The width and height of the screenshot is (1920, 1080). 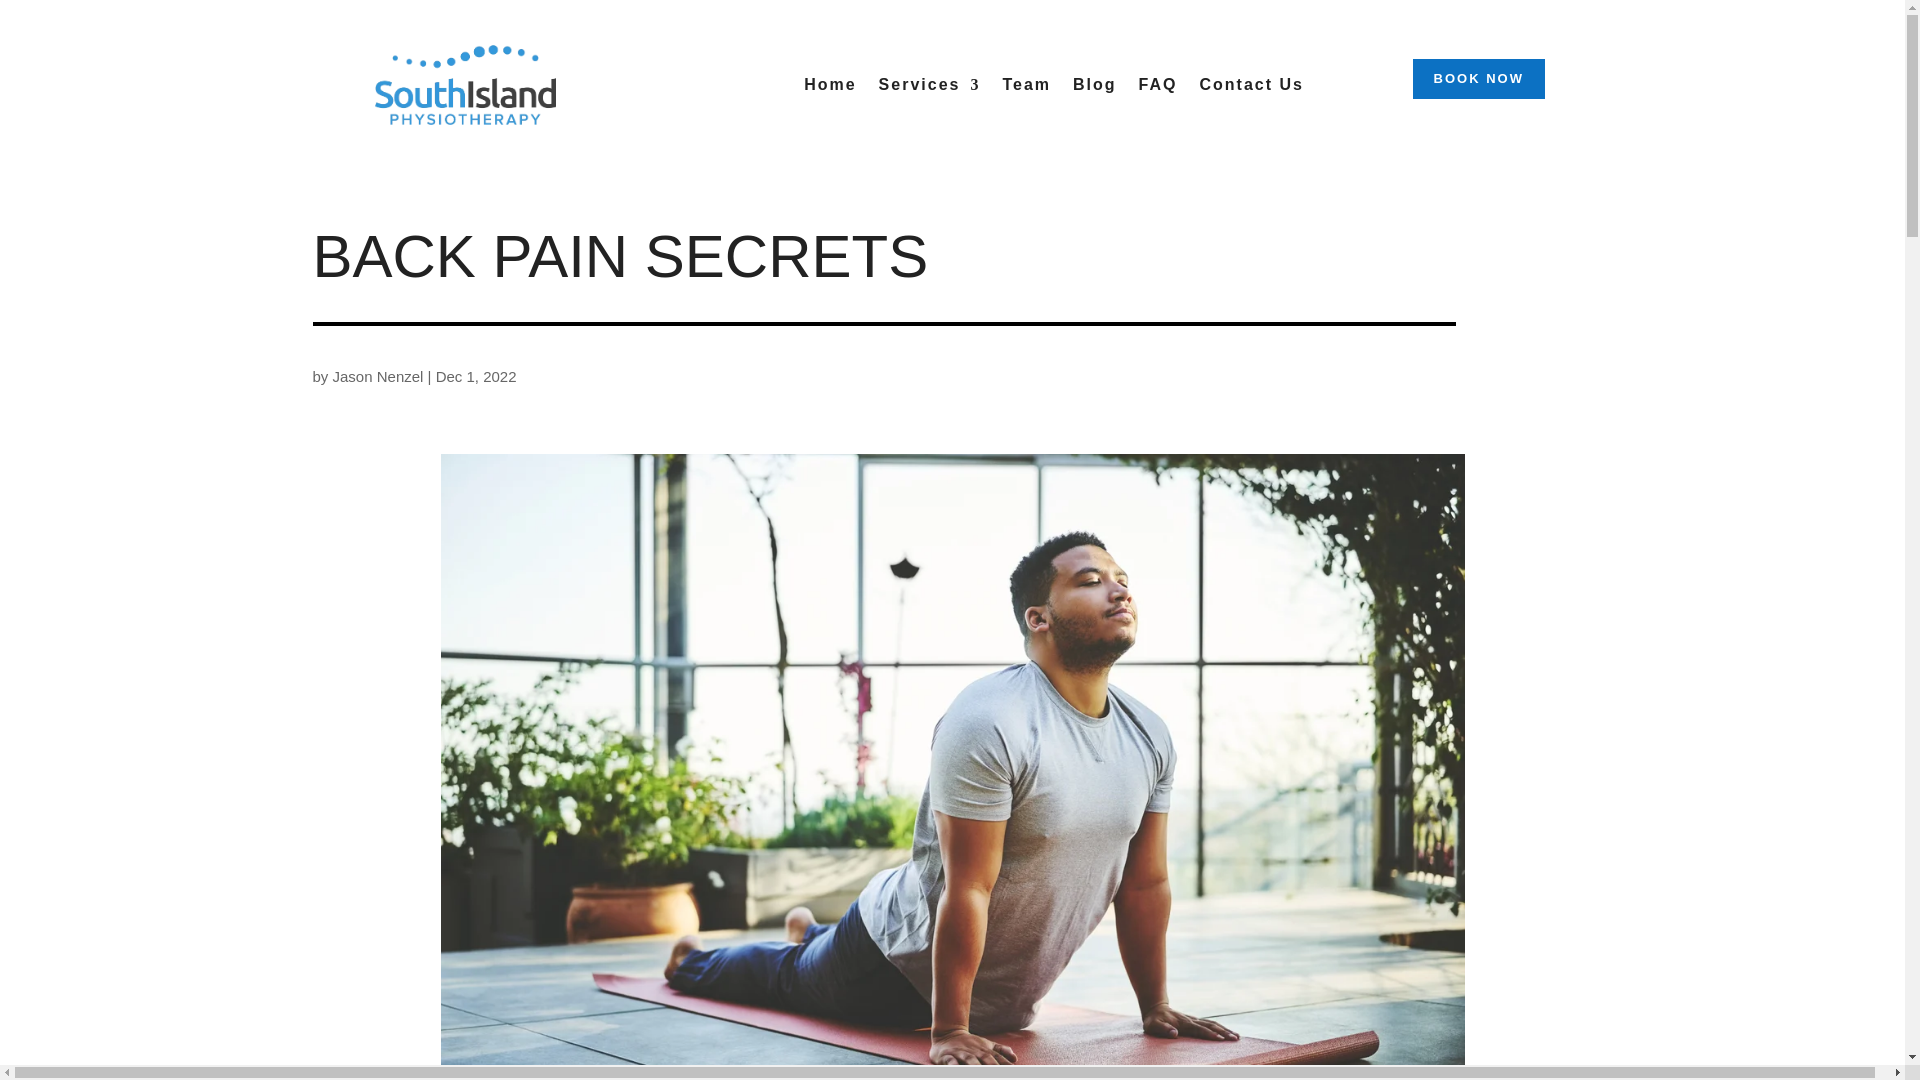 I want to click on Blog, so click(x=1095, y=88).